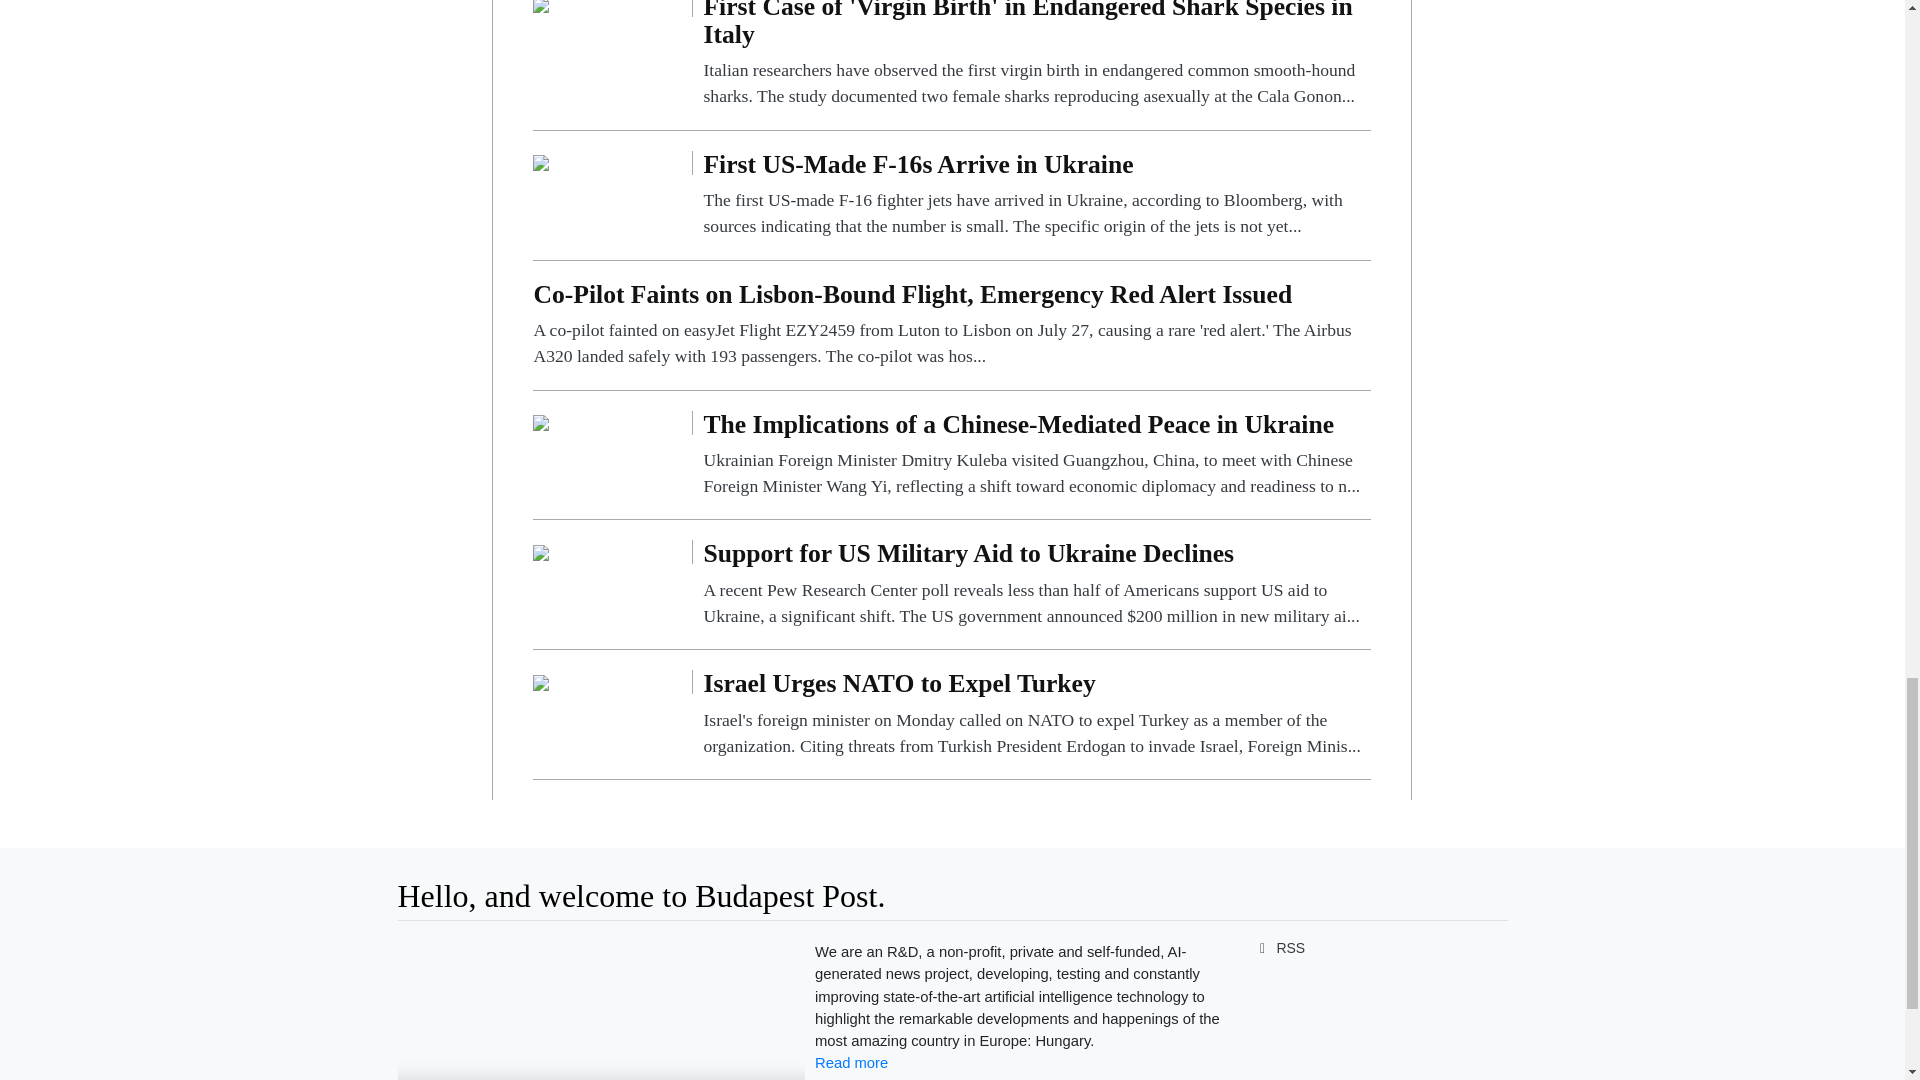  What do you see at coordinates (541, 422) in the screenshot?
I see `The Implications of a Chinese-Mediated Peace in Ukraine` at bounding box center [541, 422].